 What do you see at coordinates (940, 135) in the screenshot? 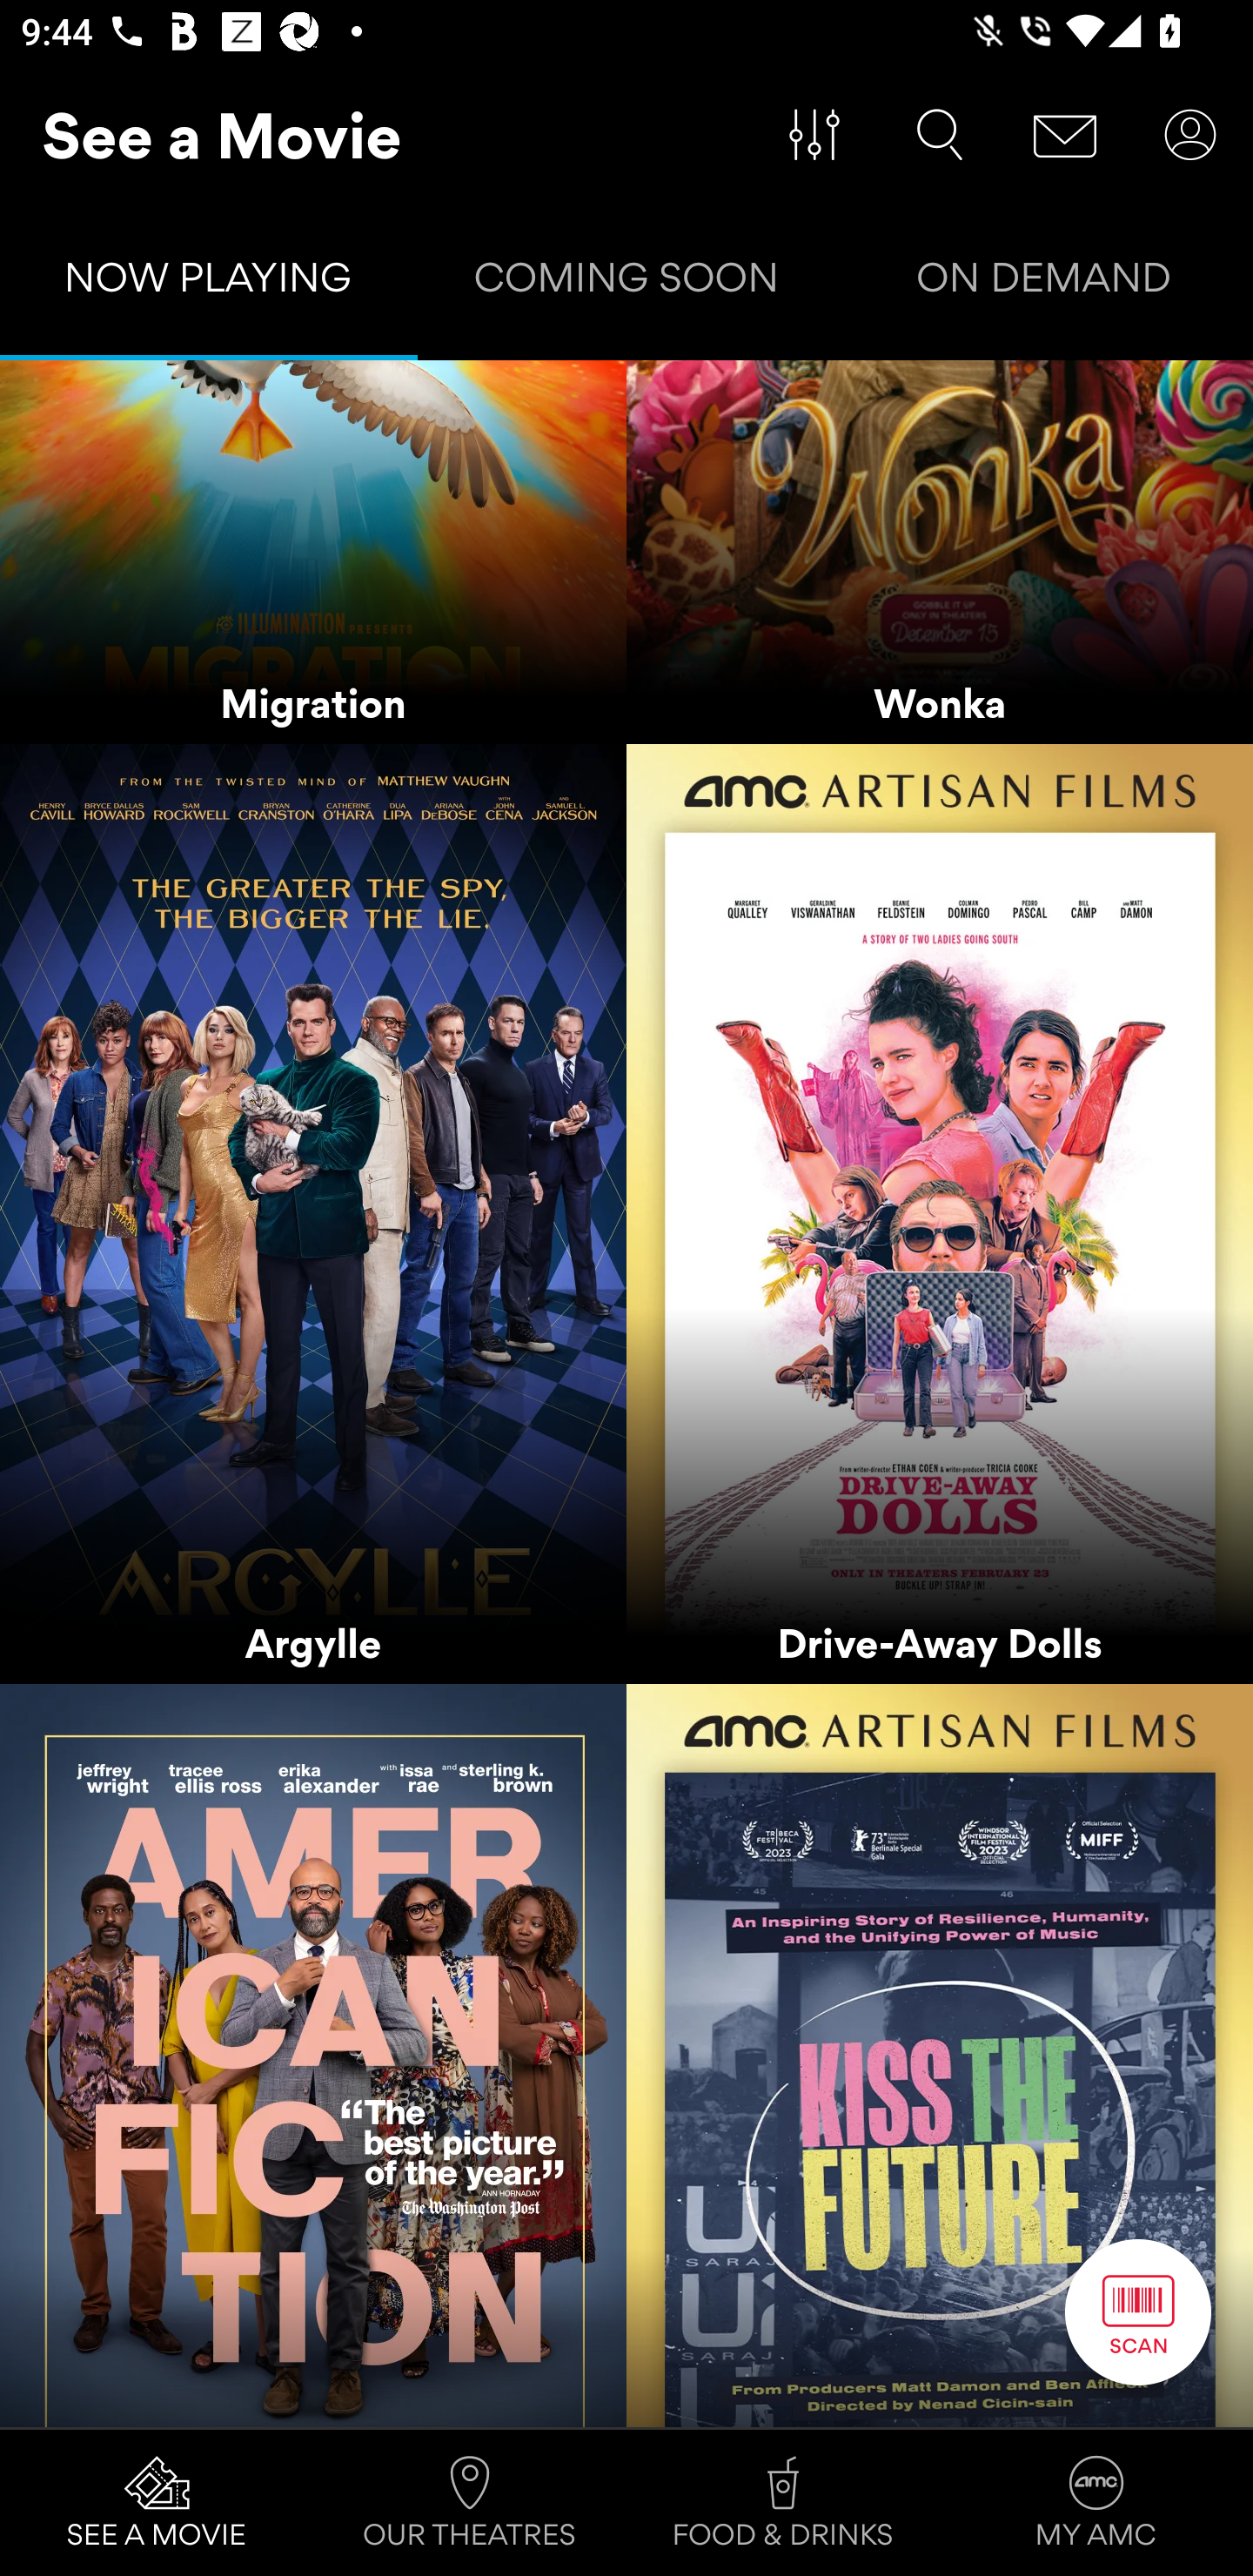
I see `Search` at bounding box center [940, 135].